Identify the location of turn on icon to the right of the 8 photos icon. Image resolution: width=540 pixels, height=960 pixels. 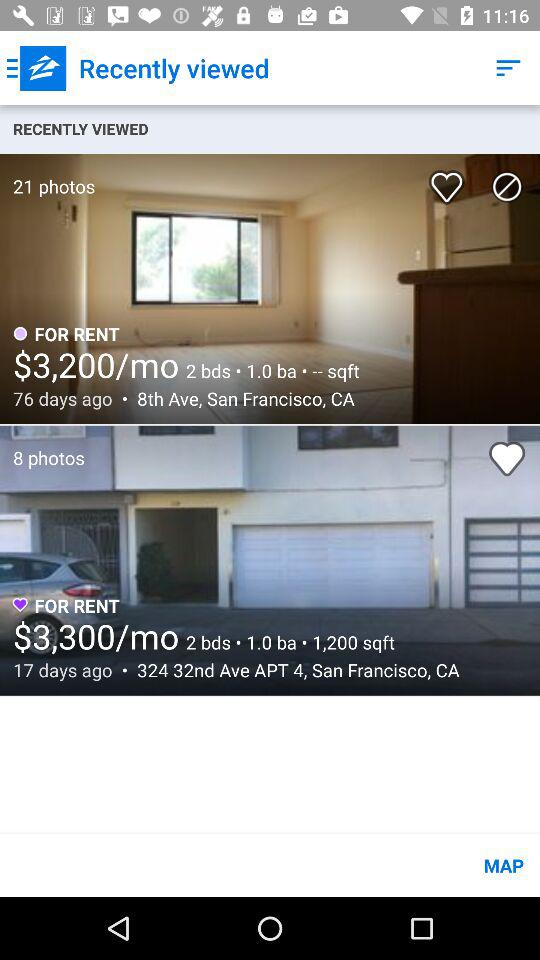
(507, 458).